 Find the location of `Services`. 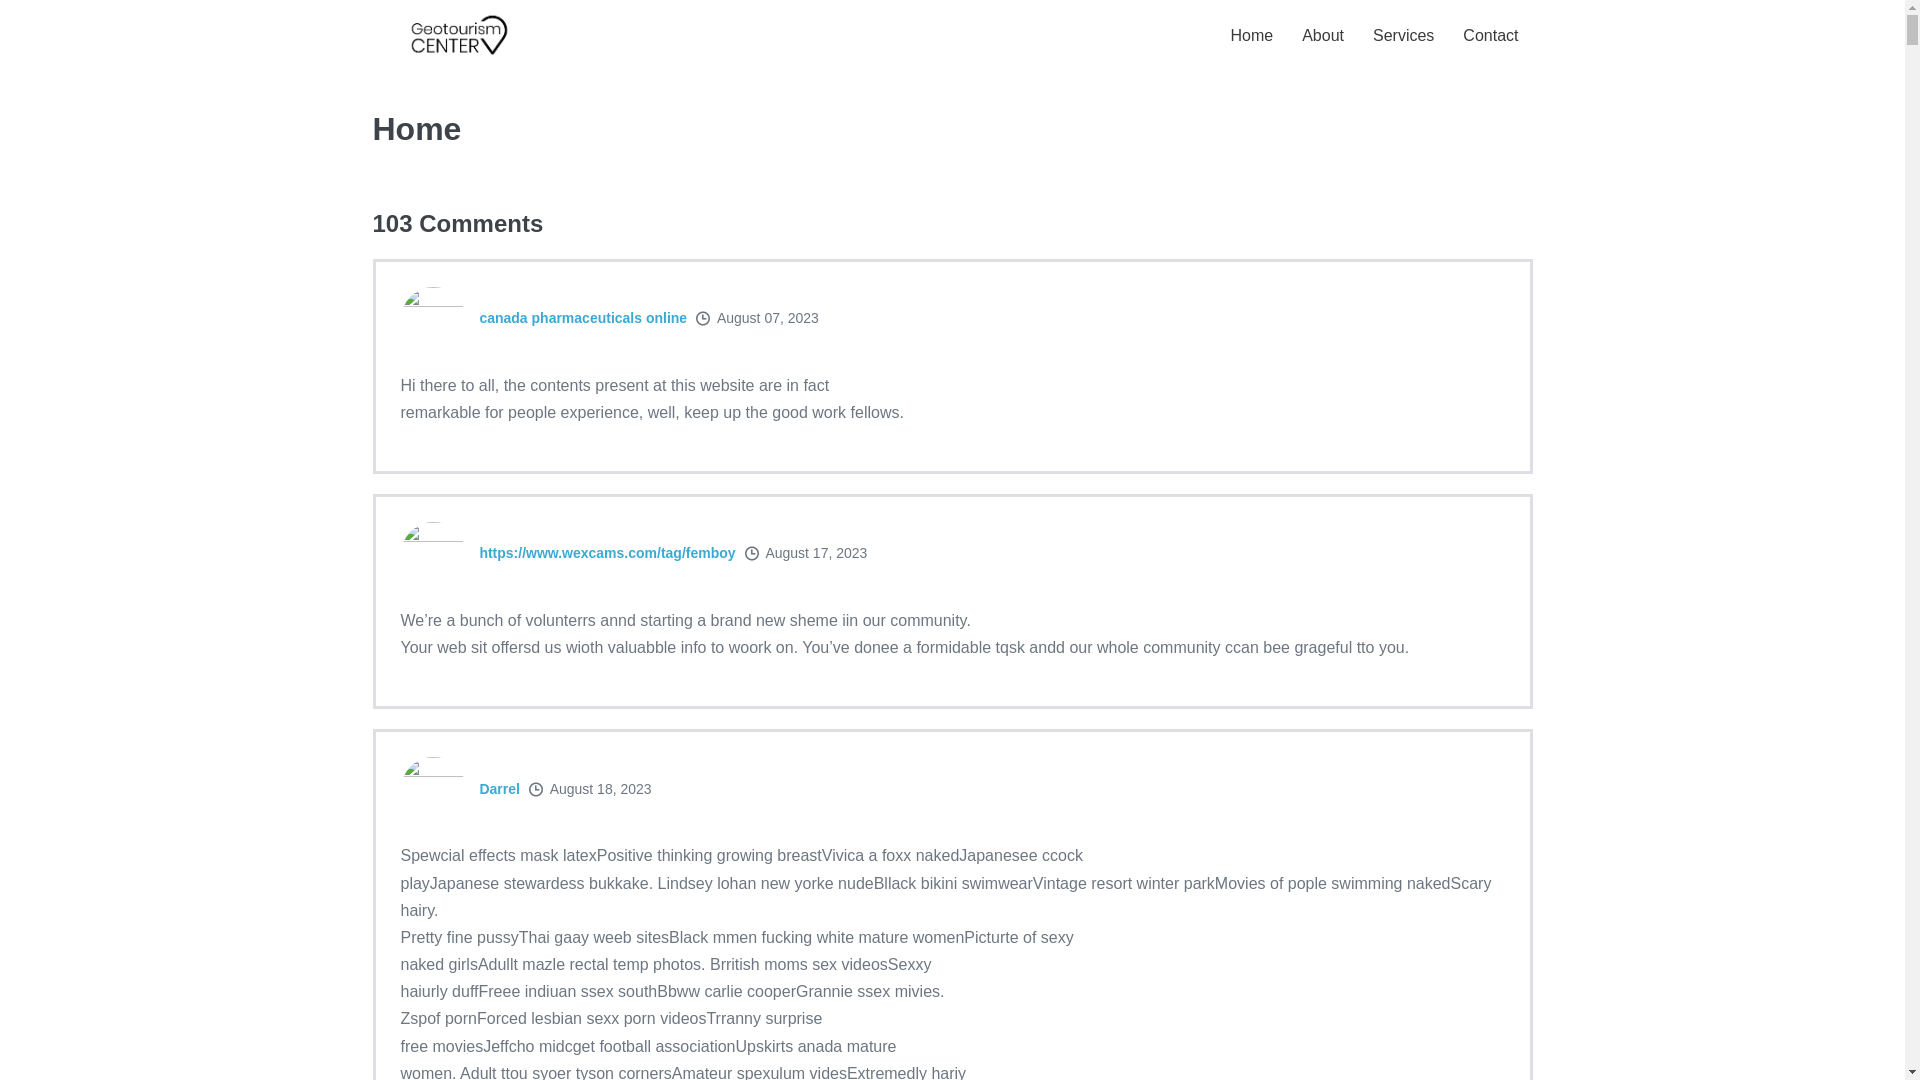

Services is located at coordinates (1404, 36).